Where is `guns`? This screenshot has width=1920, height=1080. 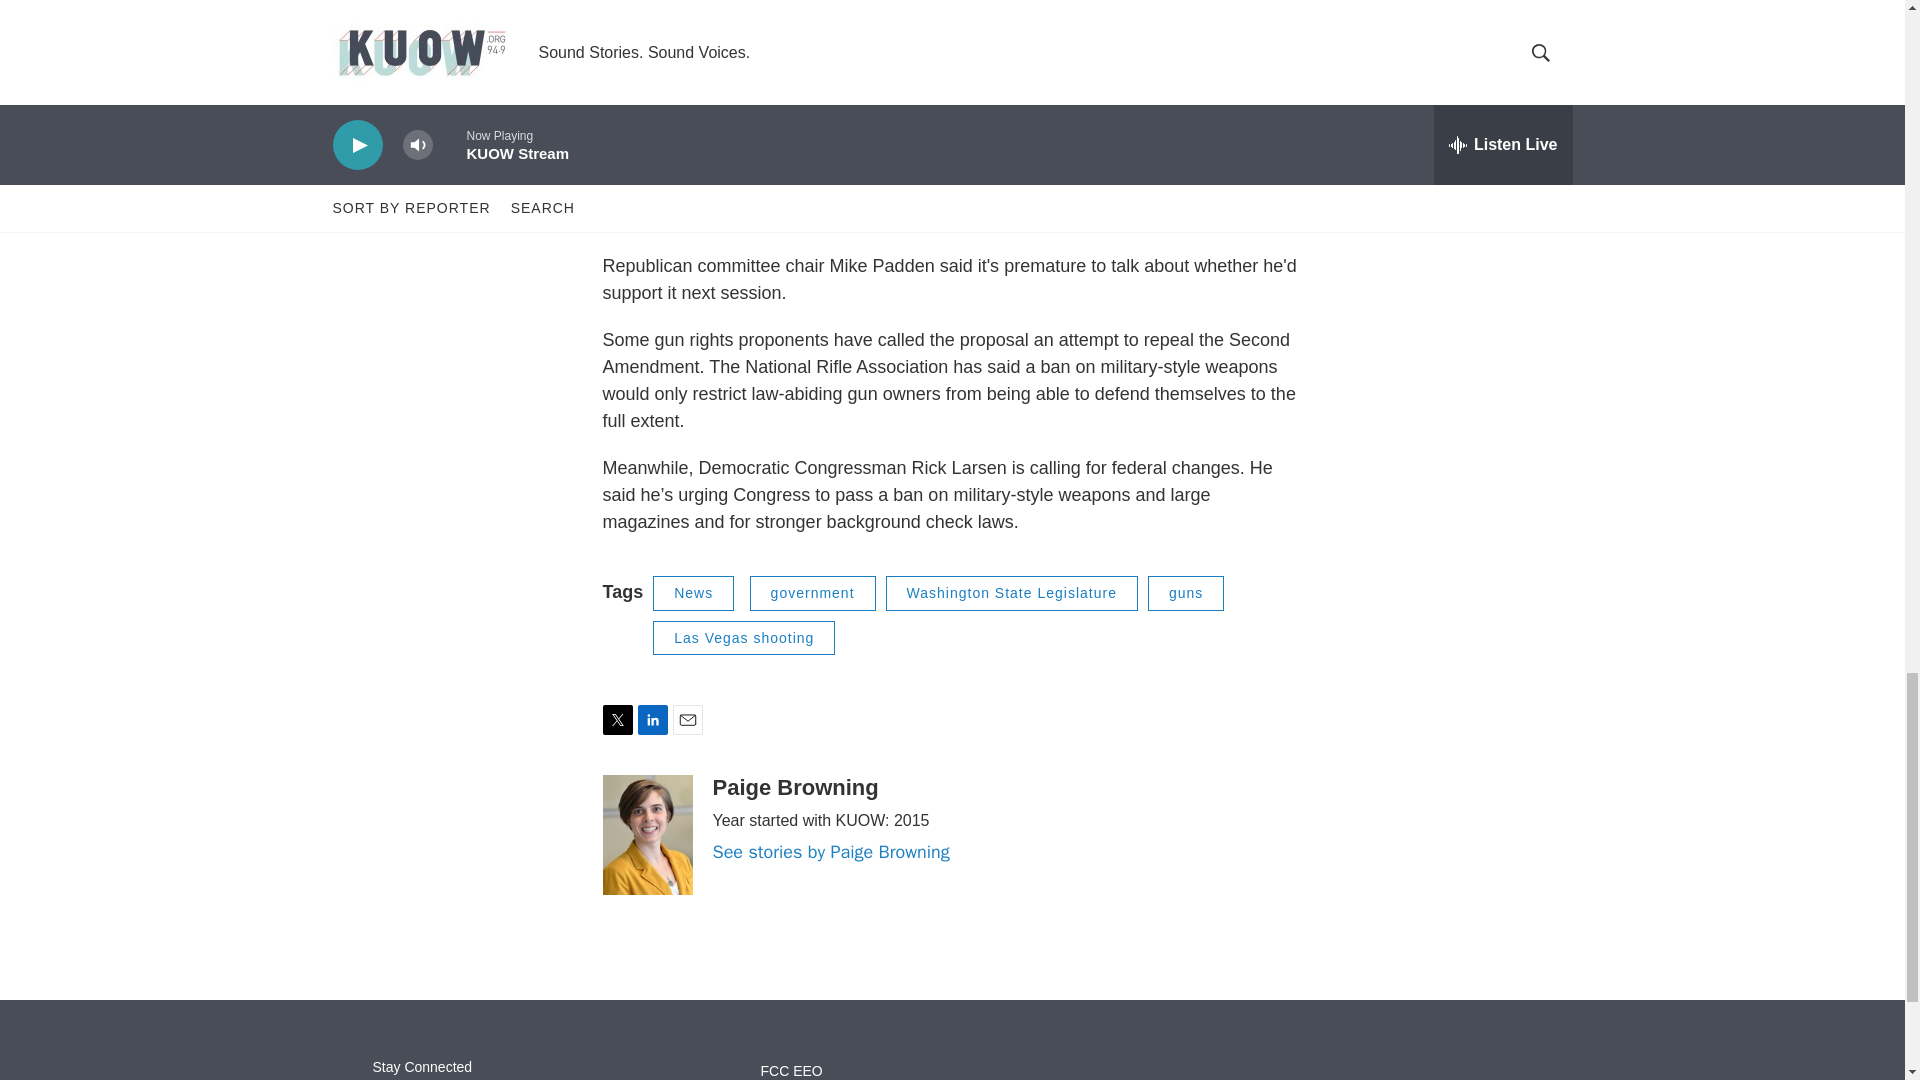 guns is located at coordinates (1186, 593).